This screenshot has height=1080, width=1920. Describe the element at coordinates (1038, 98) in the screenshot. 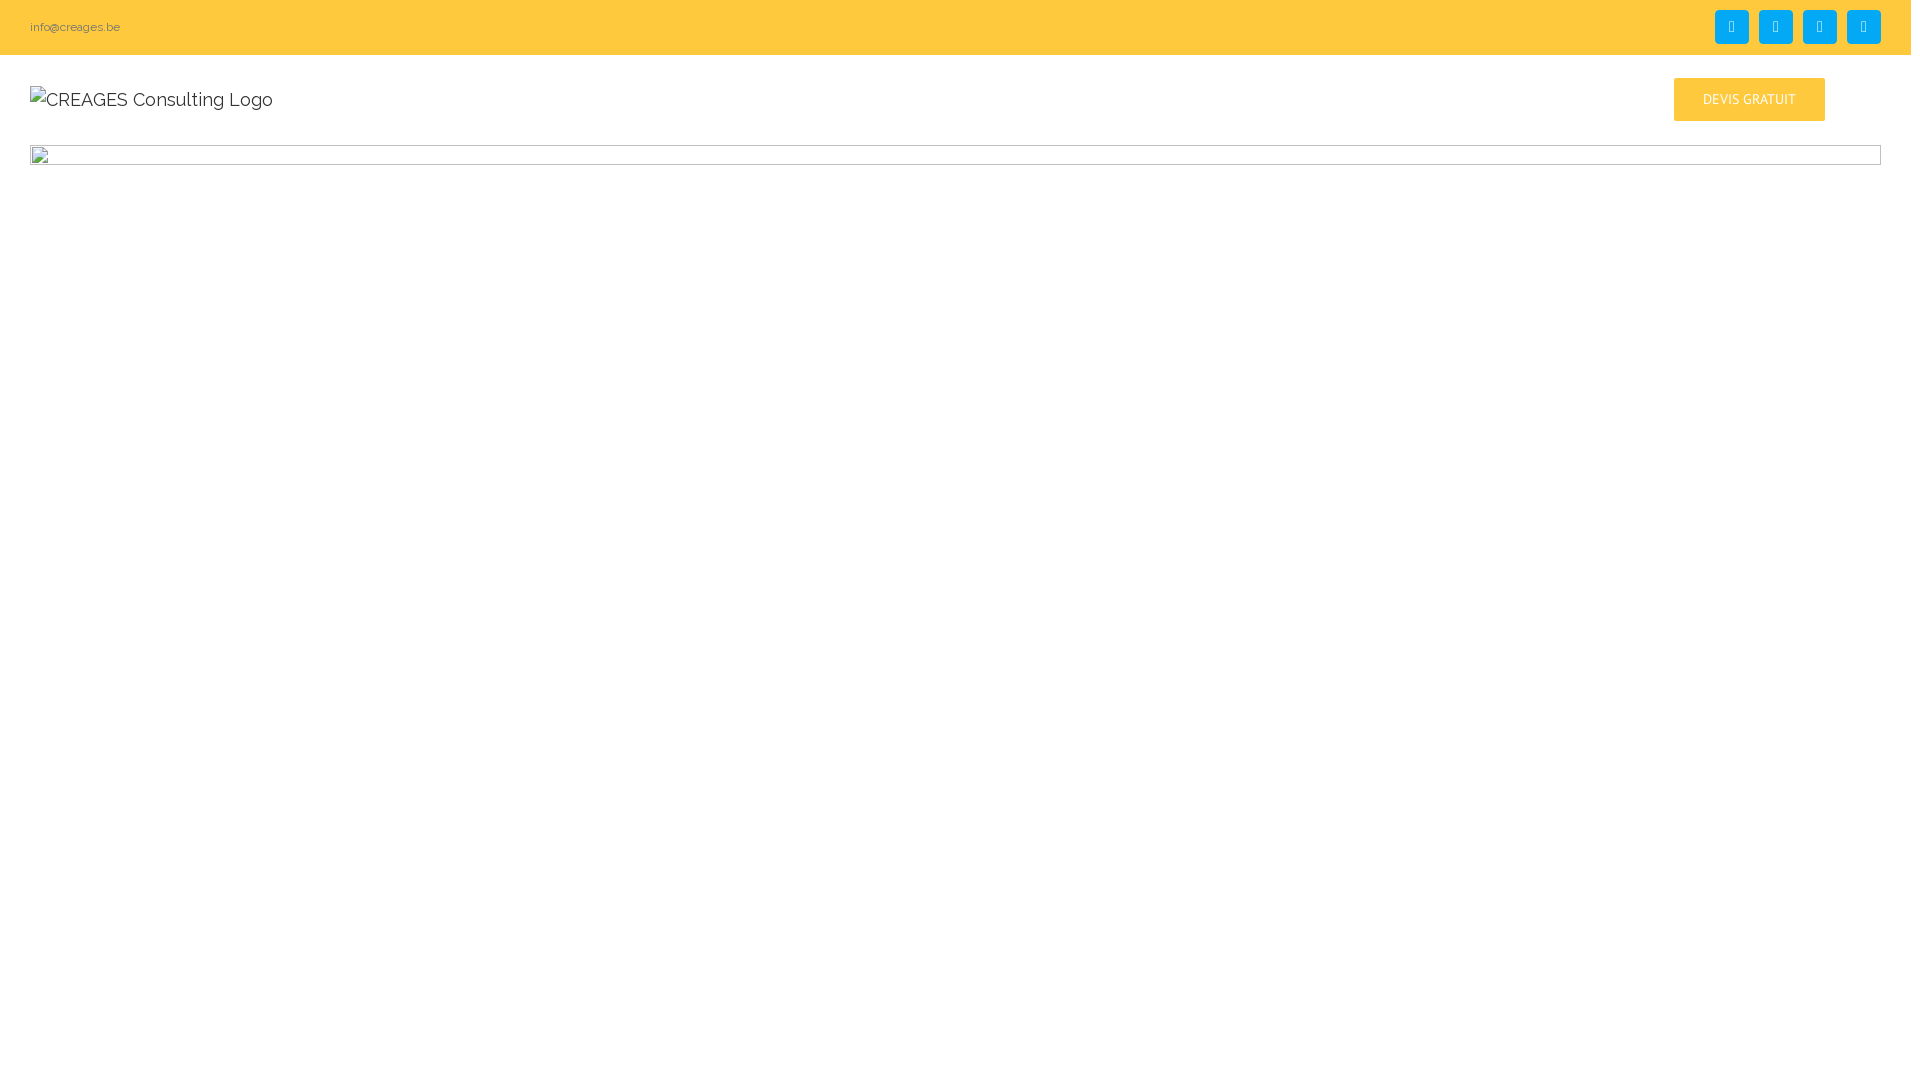

I see `CONSULTANCE` at that location.